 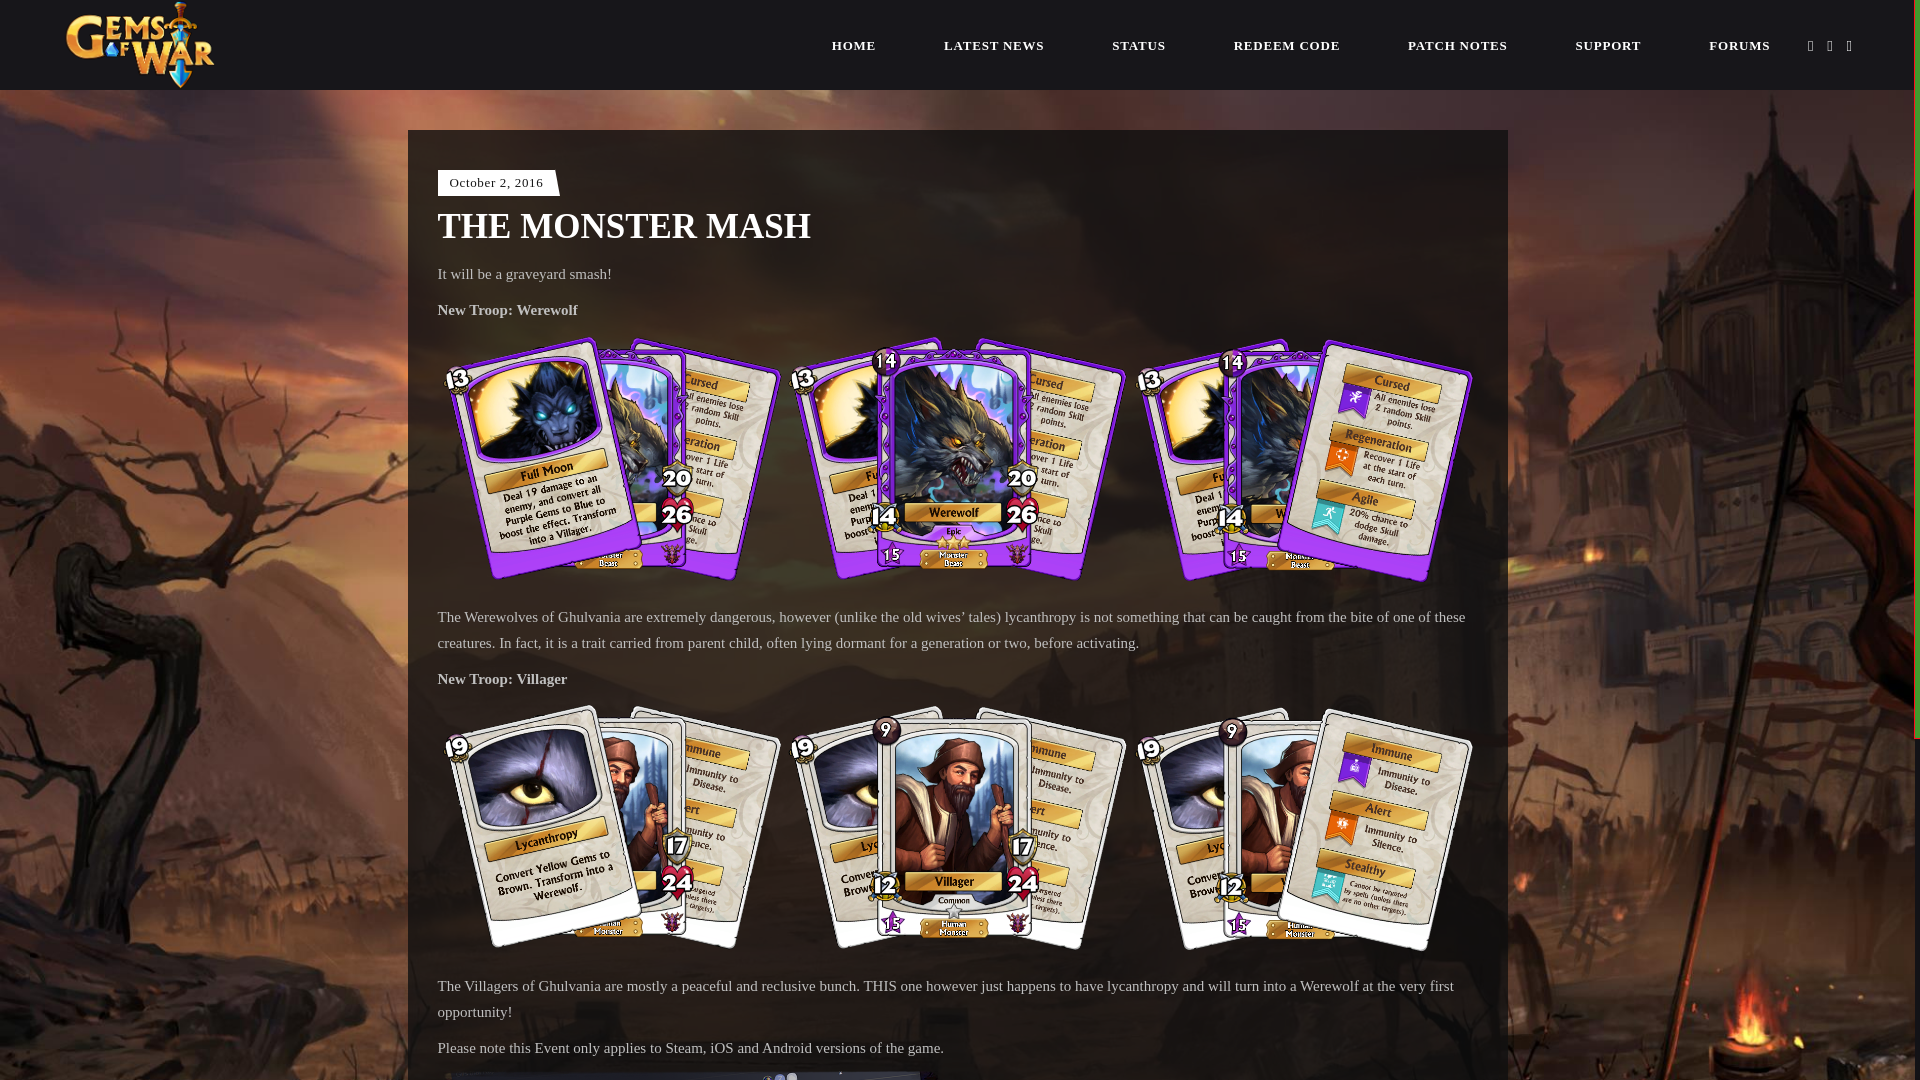 What do you see at coordinates (1458, 44) in the screenshot?
I see `PATCH NOTES` at bounding box center [1458, 44].